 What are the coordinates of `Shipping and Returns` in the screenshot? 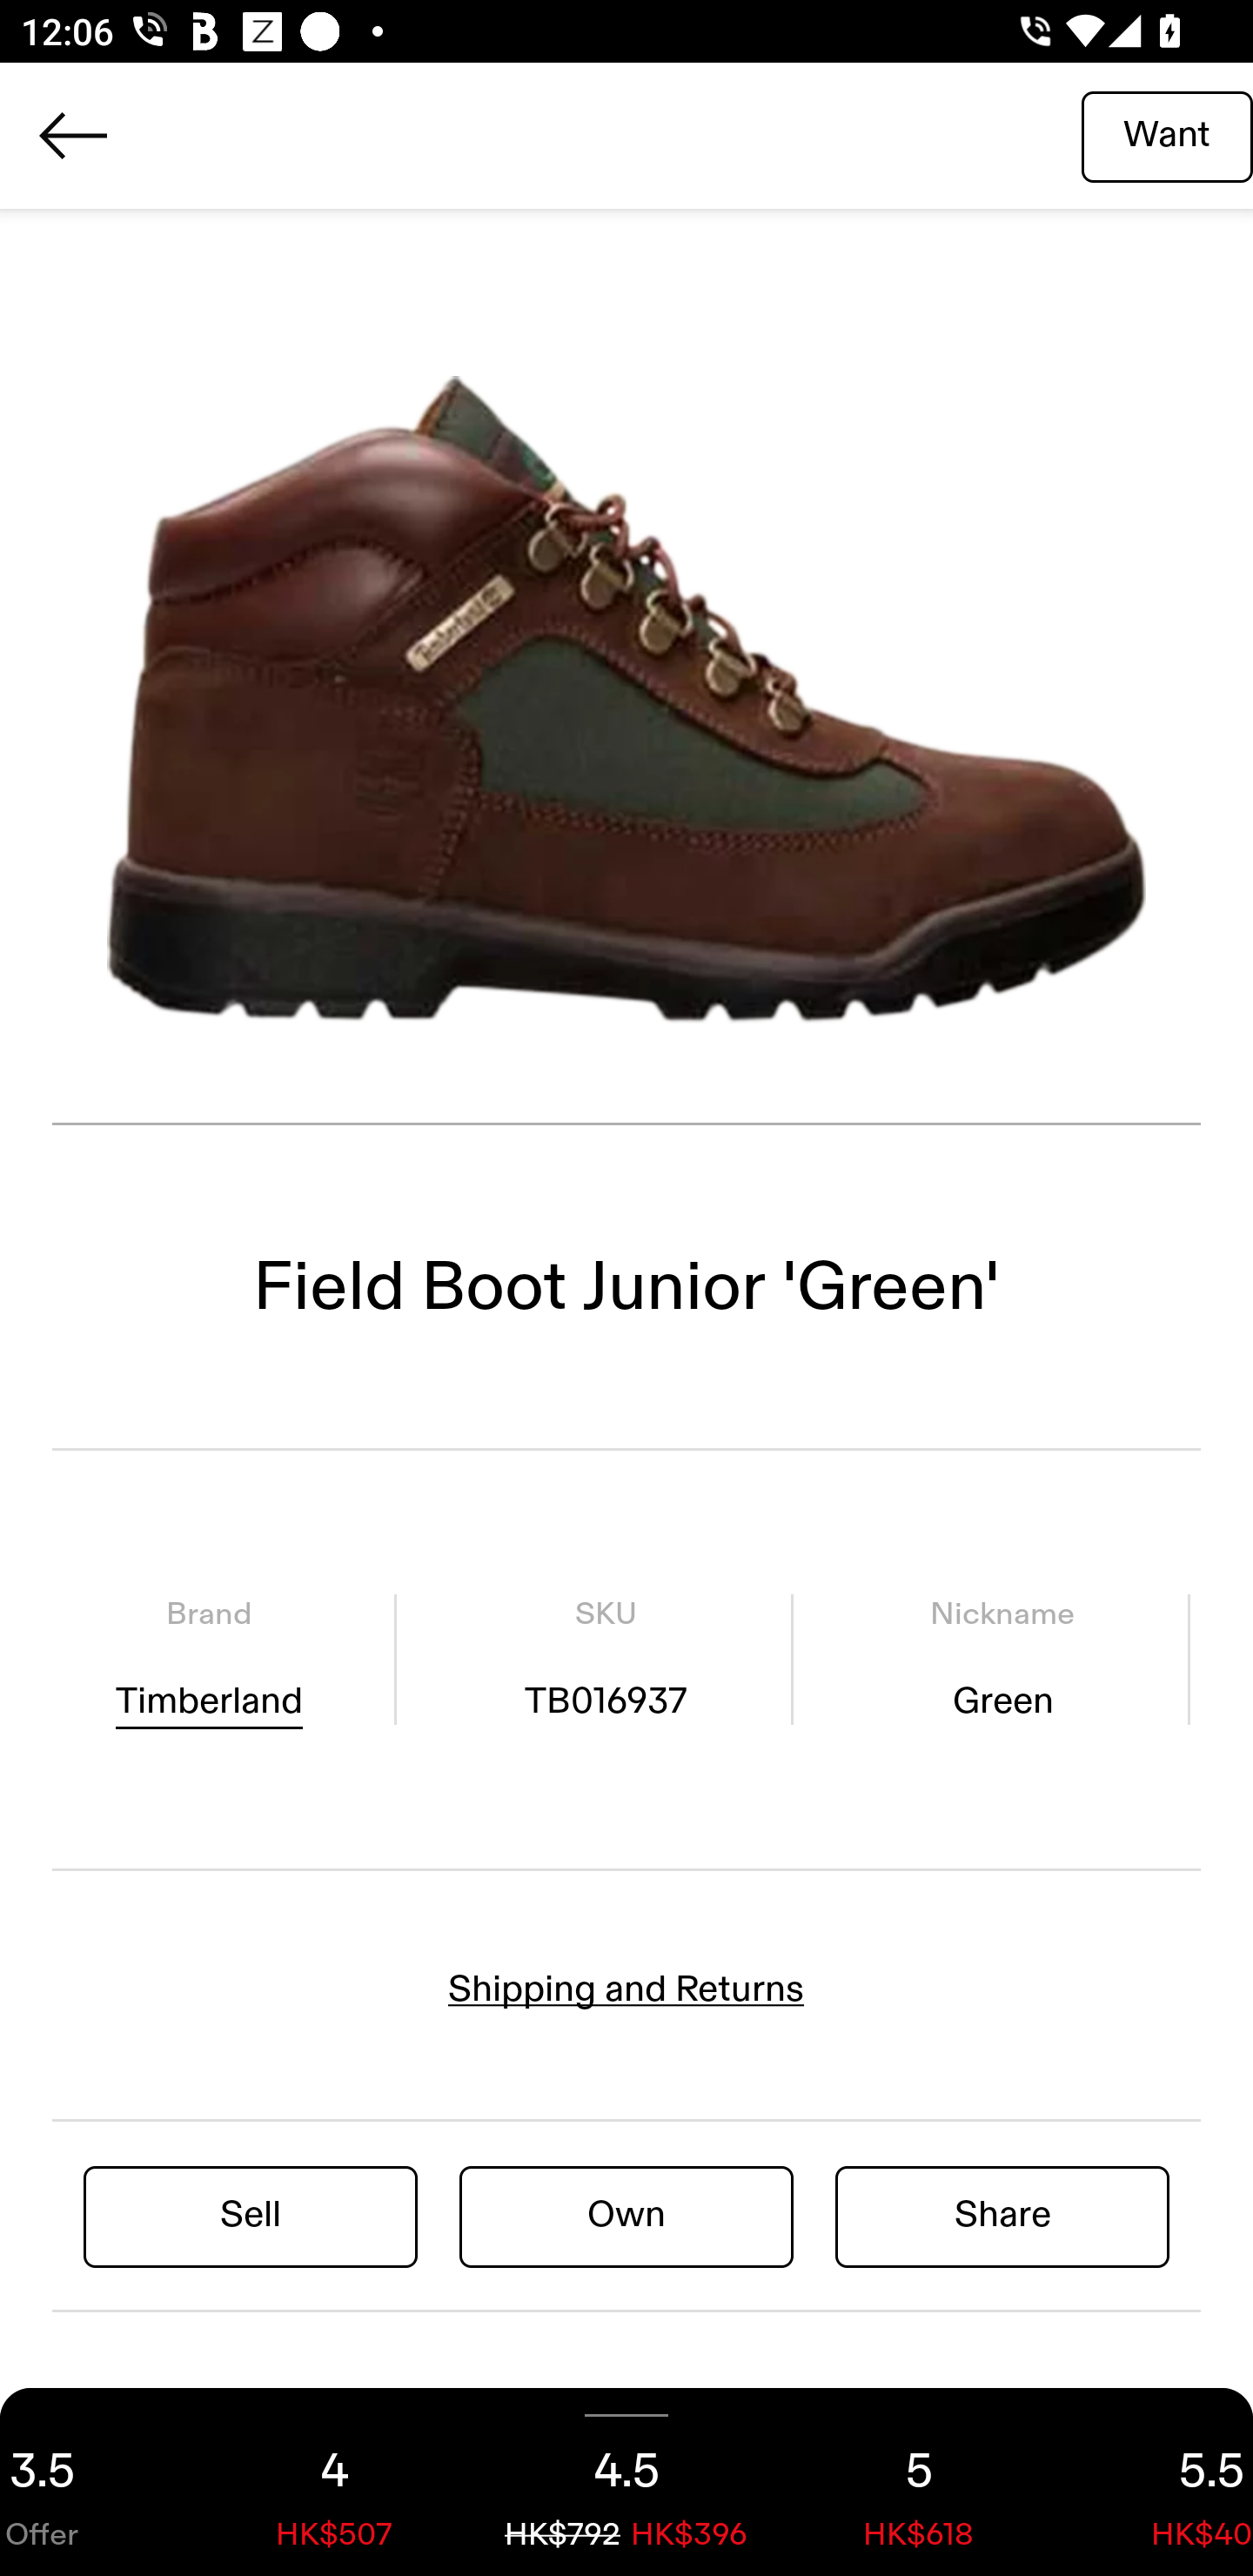 It's located at (626, 1989).